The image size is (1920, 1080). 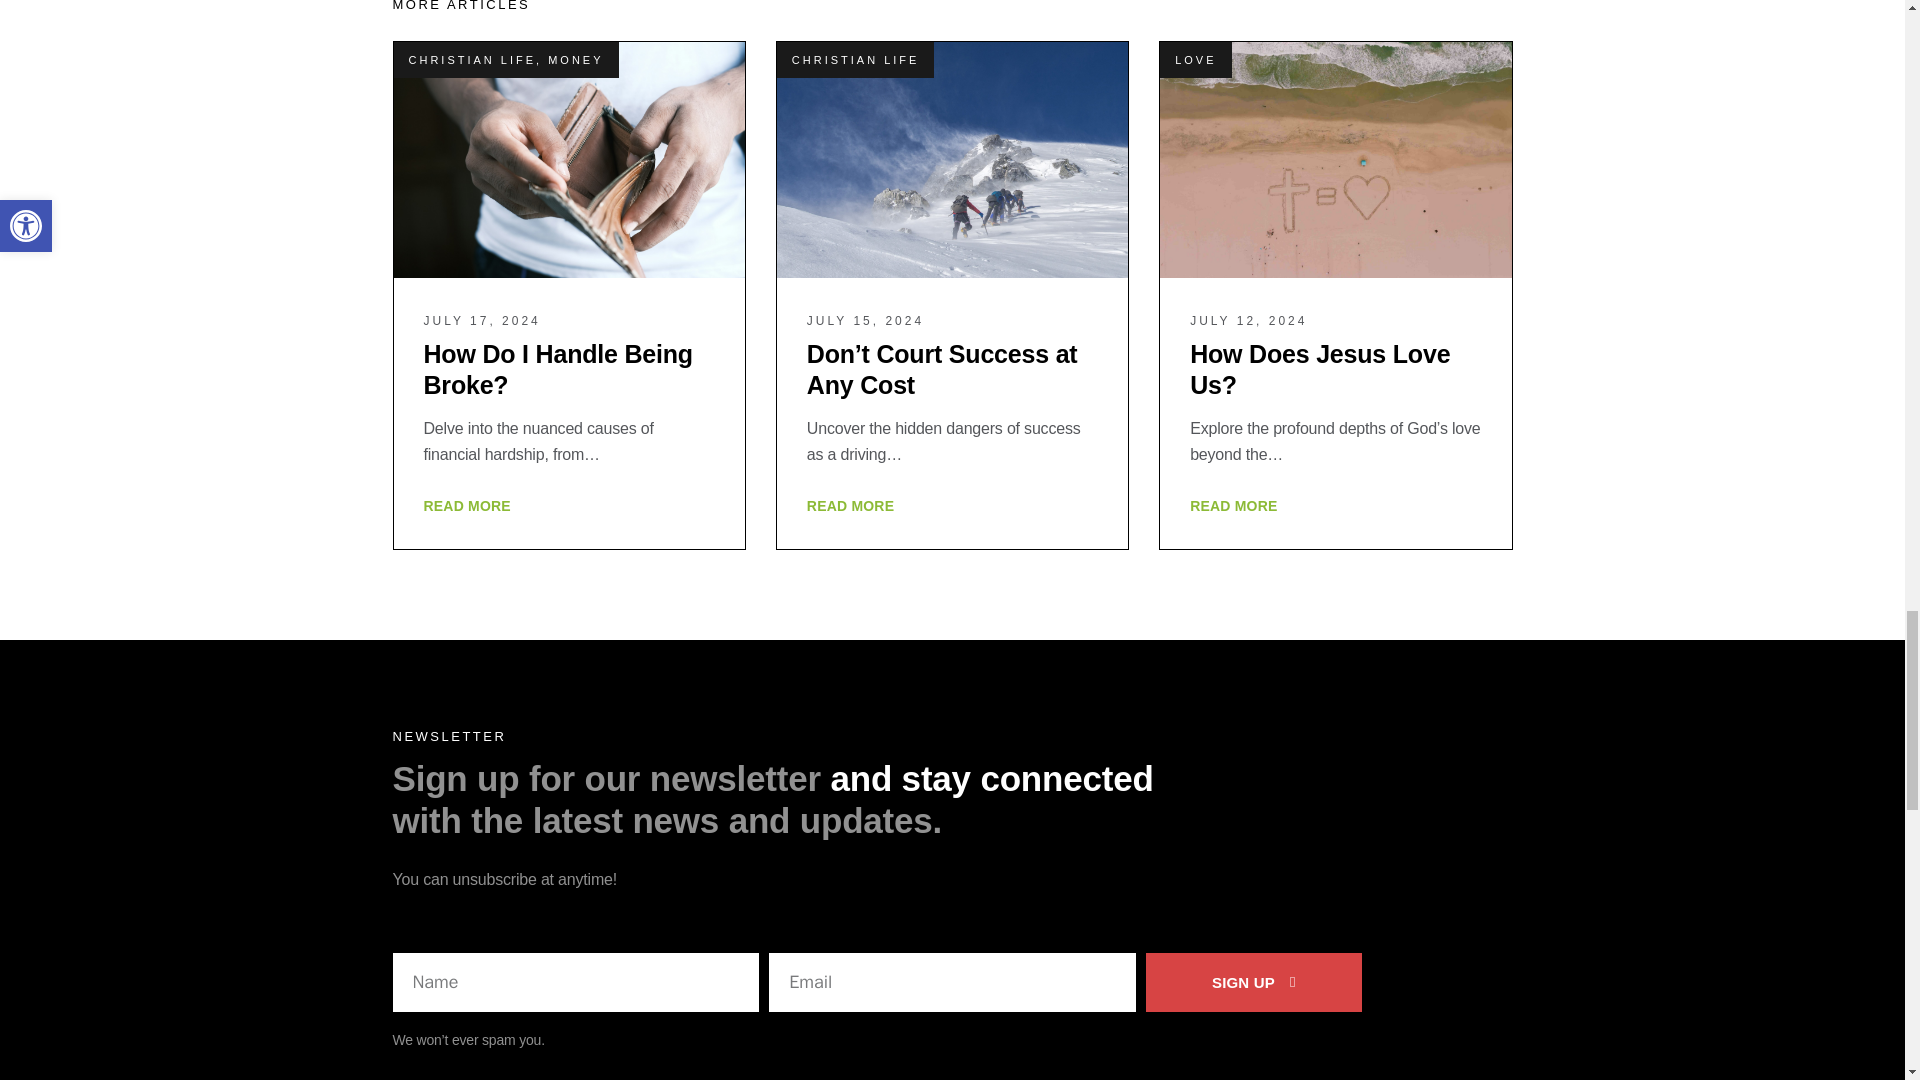 I want to click on MONEY, so click(x=574, y=60).